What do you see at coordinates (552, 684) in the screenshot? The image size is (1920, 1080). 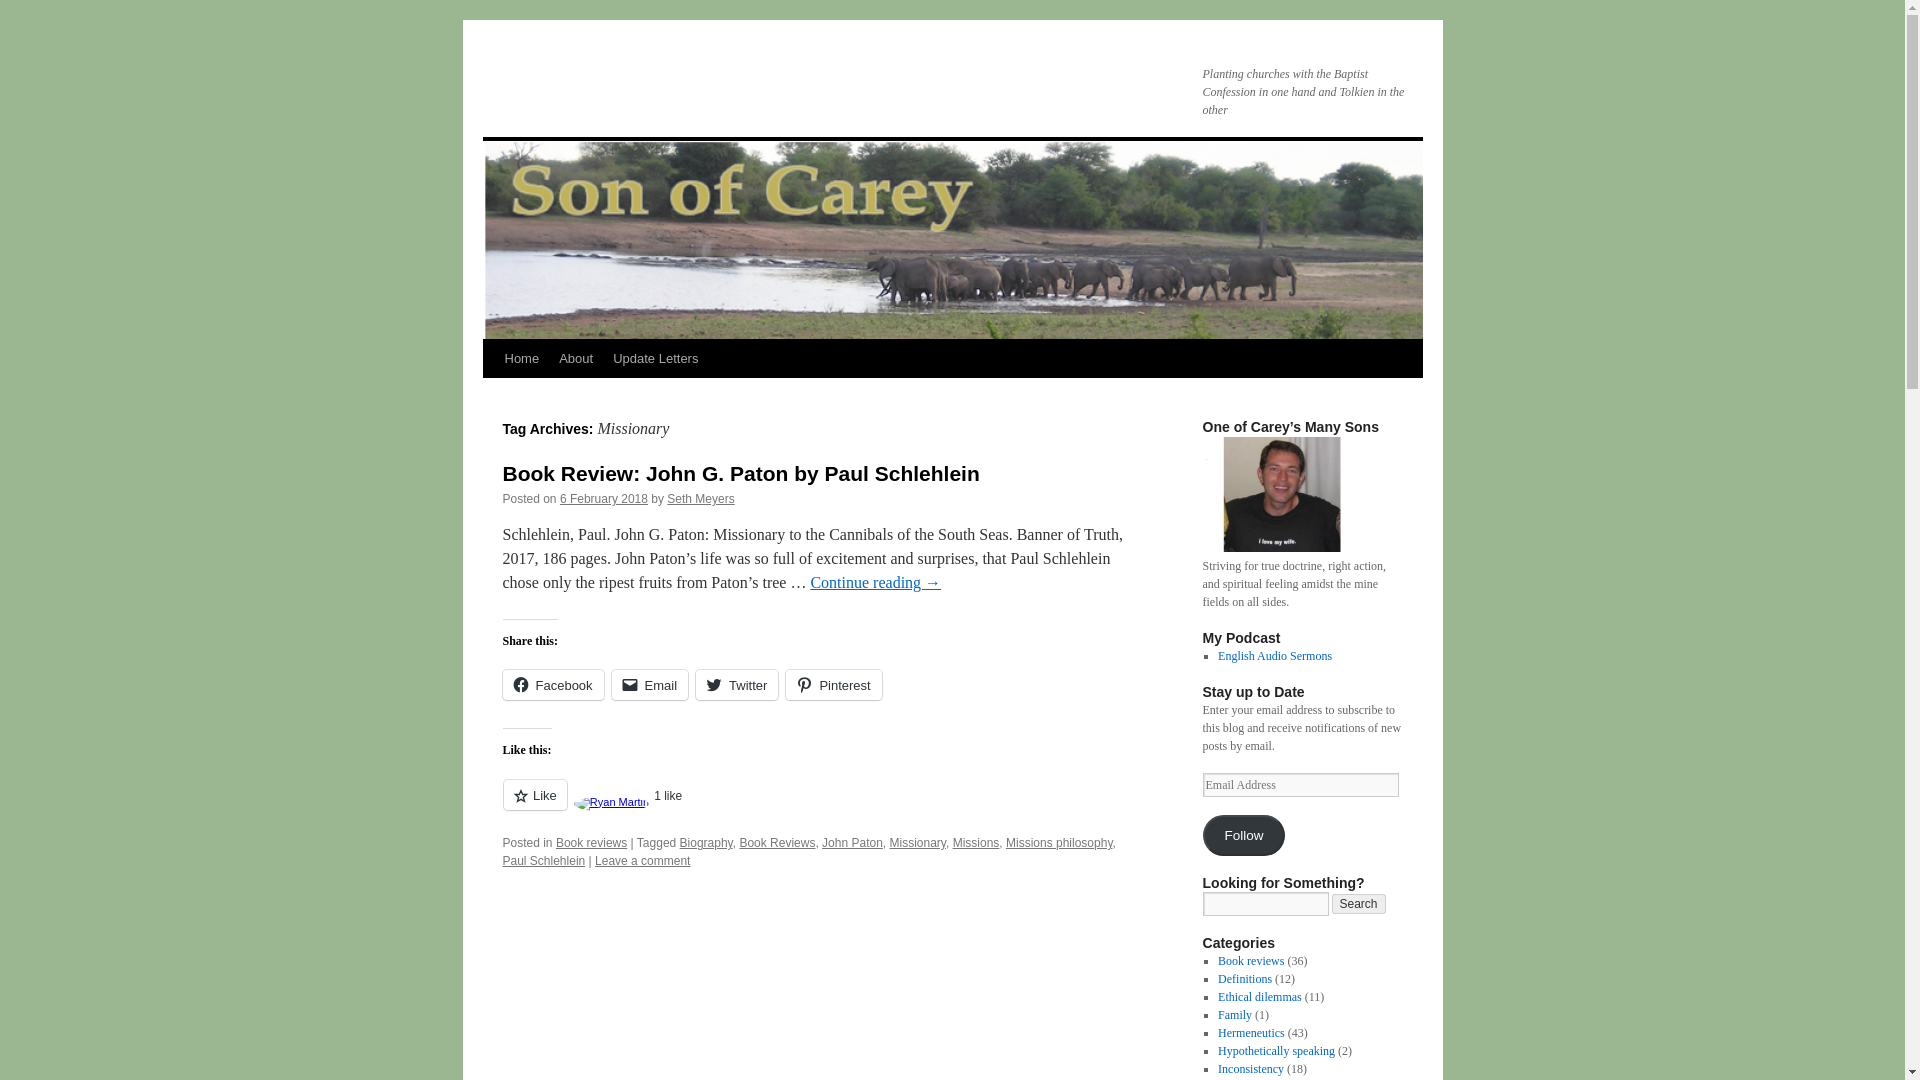 I see `Click to share on Facebook` at bounding box center [552, 684].